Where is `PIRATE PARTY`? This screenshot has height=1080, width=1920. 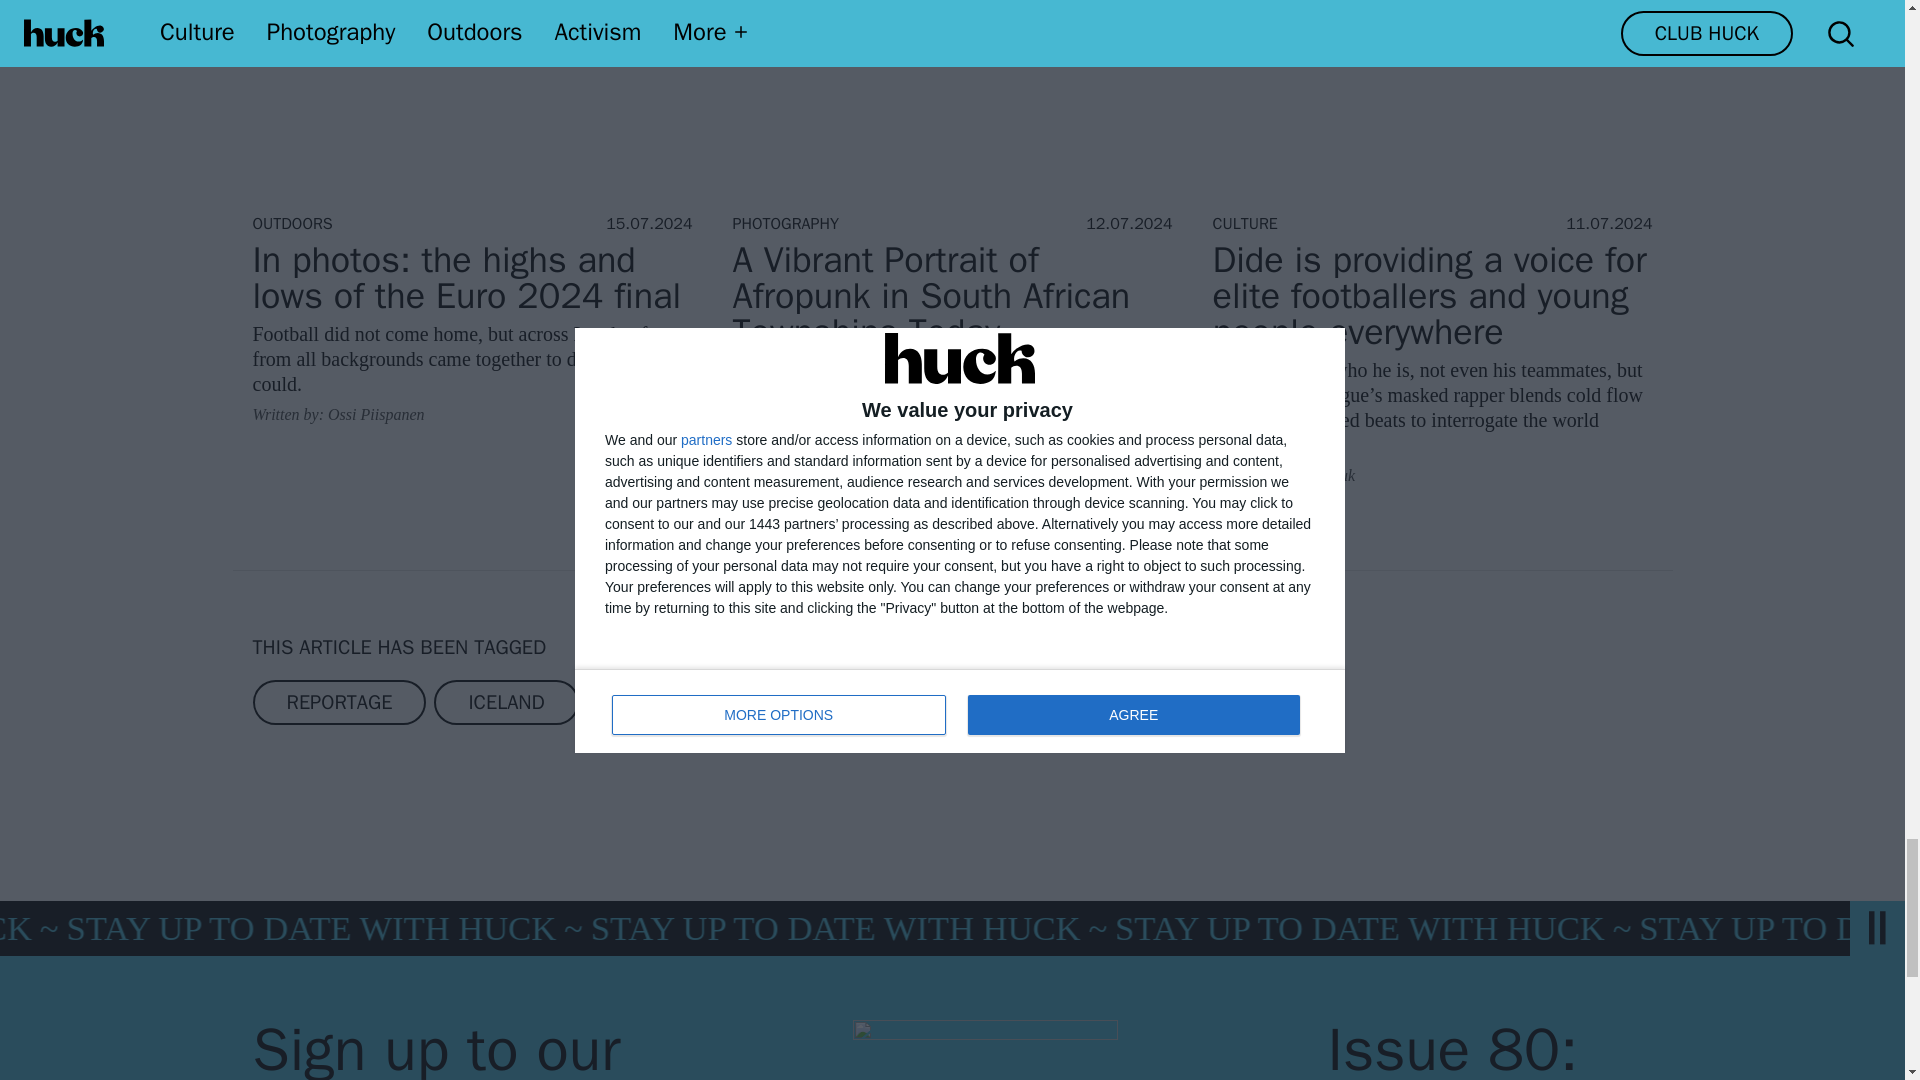 PIRATE PARTY is located at coordinates (1100, 702).